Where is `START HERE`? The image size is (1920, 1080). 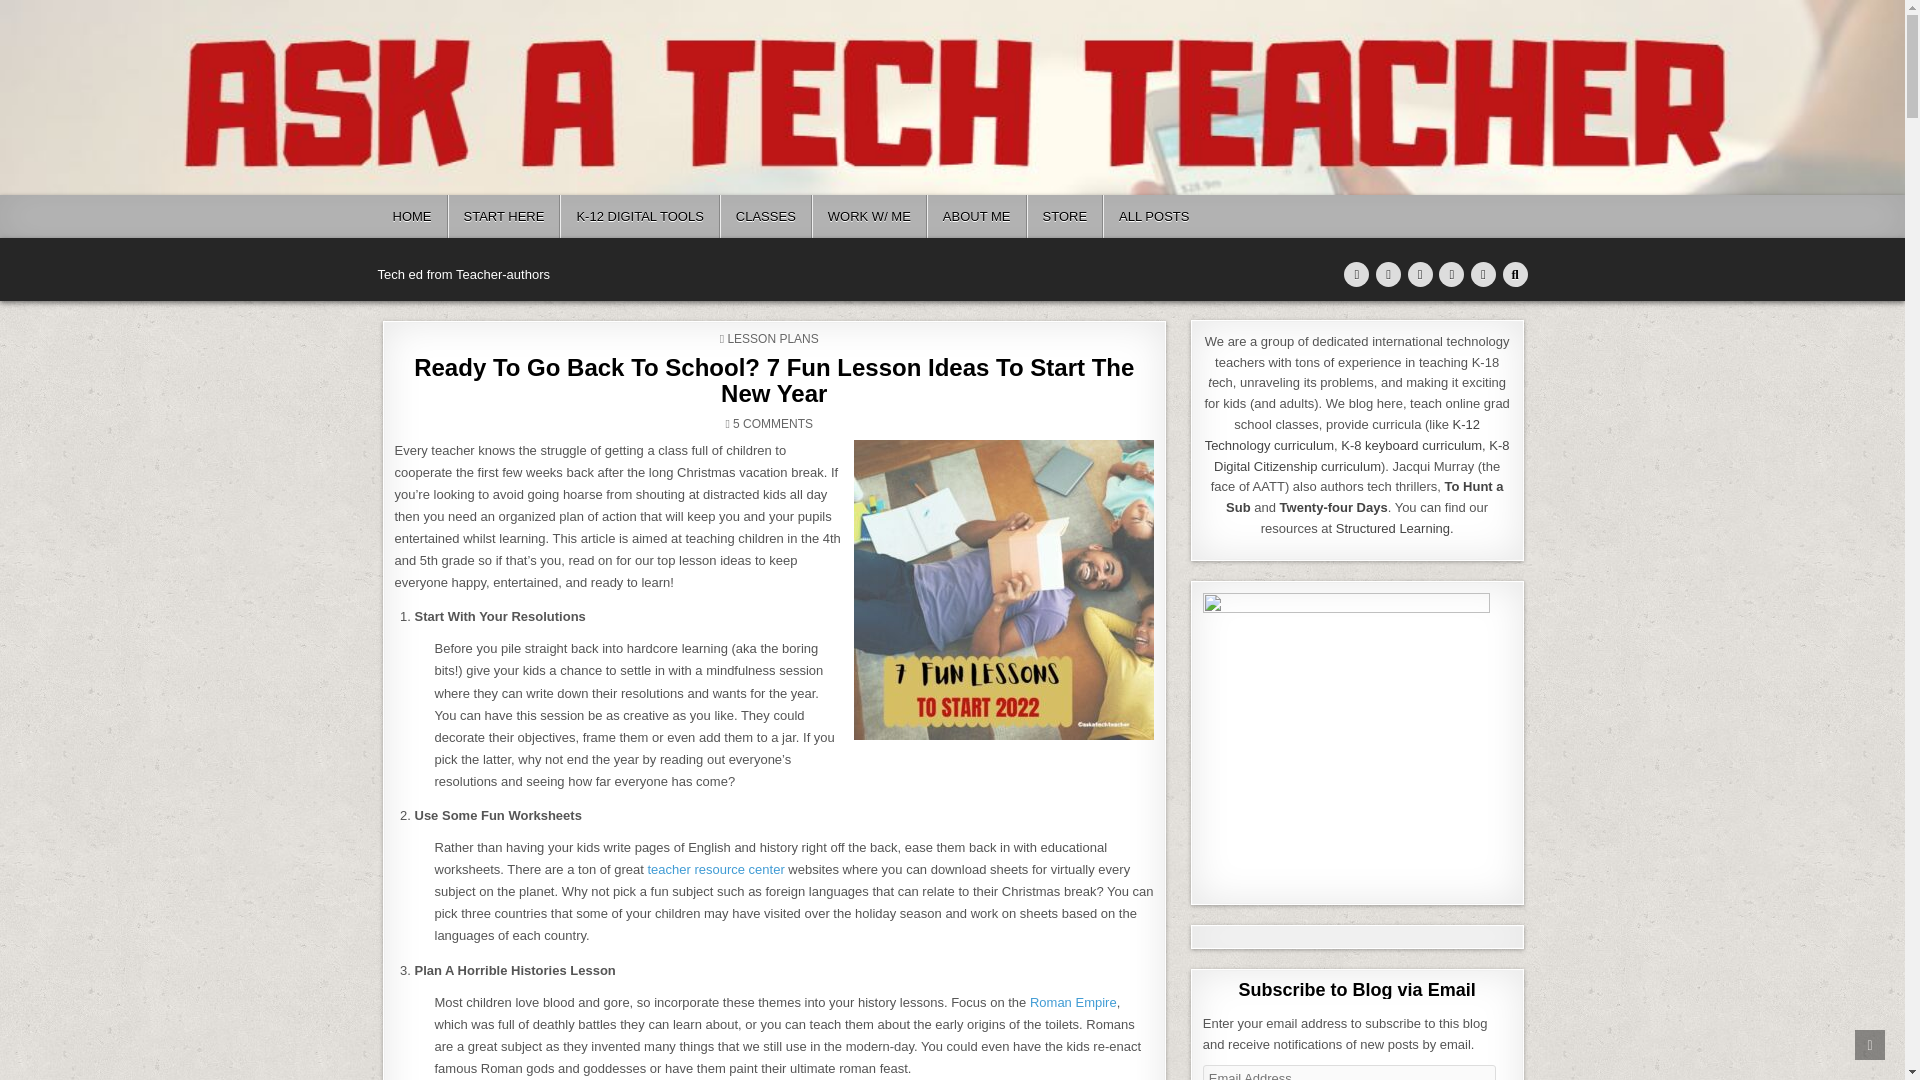 START HERE is located at coordinates (504, 216).